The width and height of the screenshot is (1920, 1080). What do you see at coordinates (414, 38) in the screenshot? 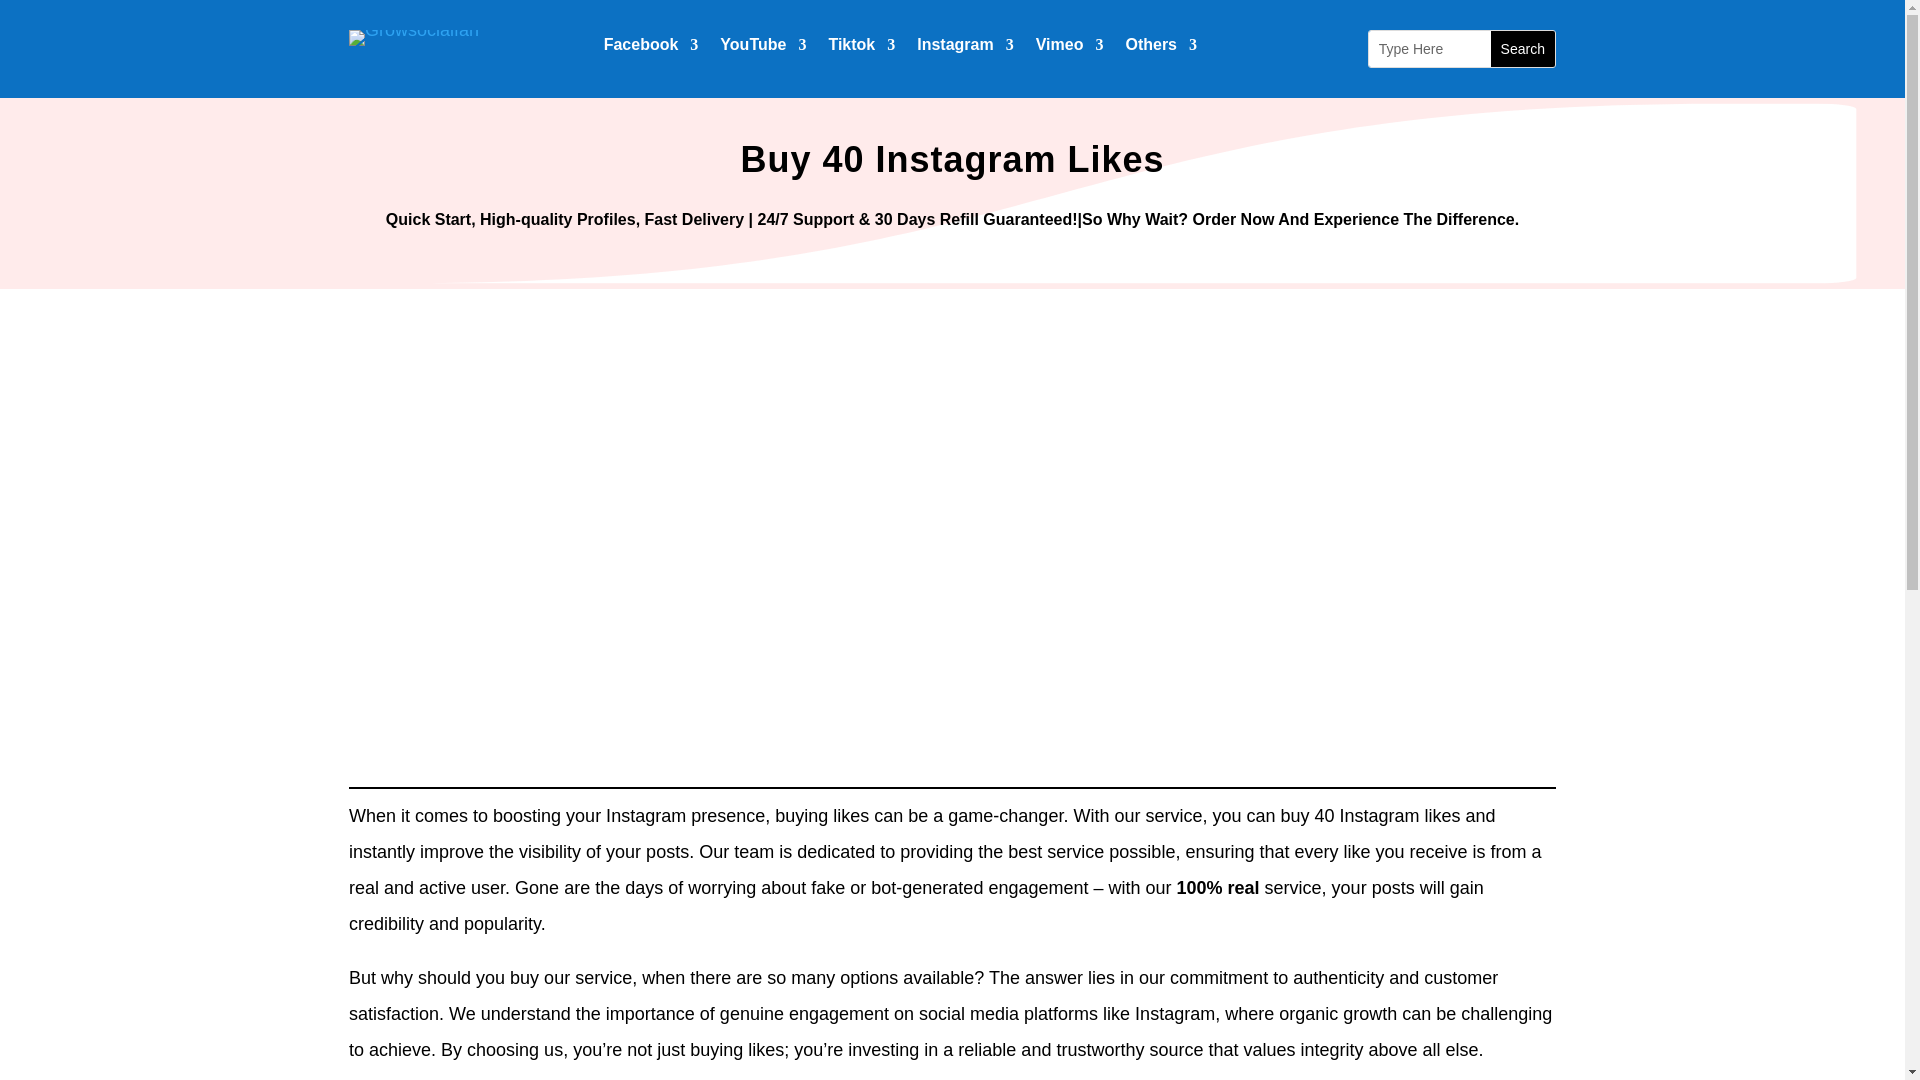
I see `Growsocial fan logo` at bounding box center [414, 38].